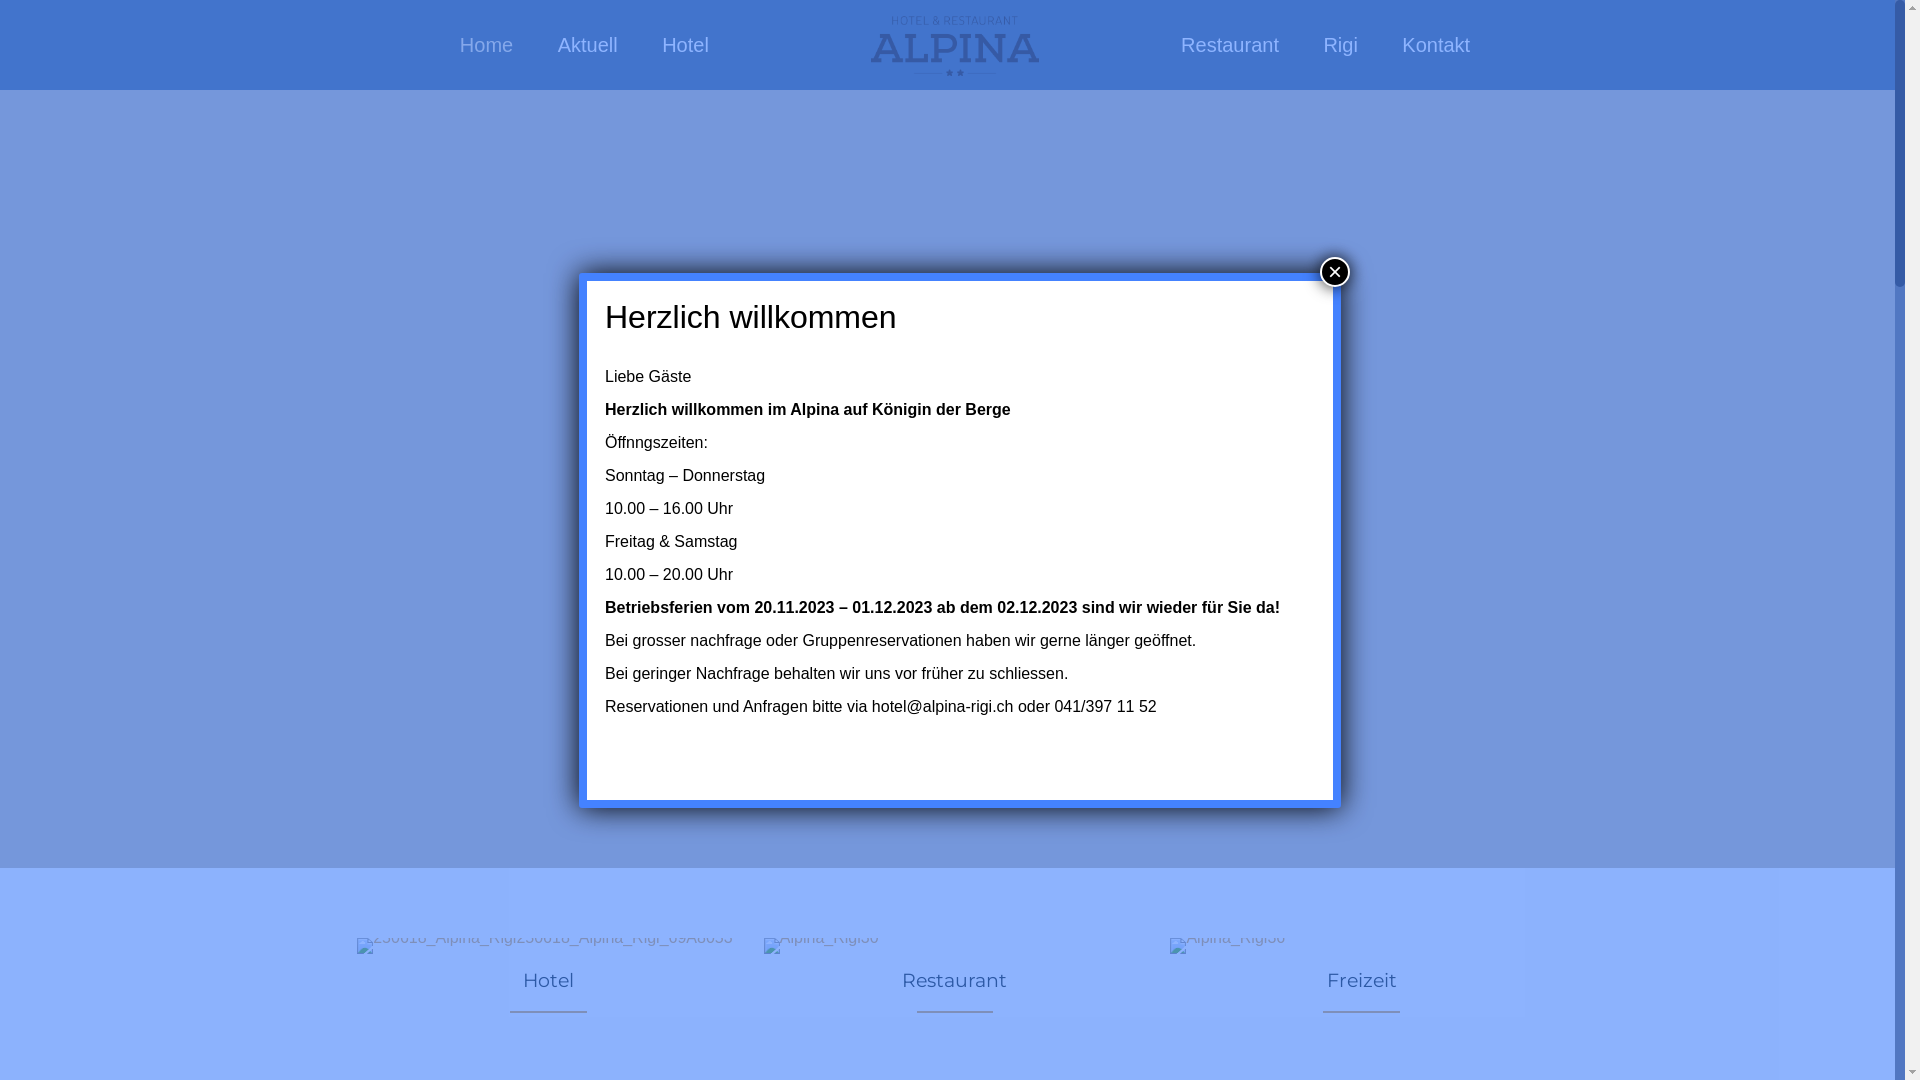 This screenshot has height=1080, width=1920. What do you see at coordinates (956, 45) in the screenshot?
I see `Hotel Restaurant Alpina` at bounding box center [956, 45].